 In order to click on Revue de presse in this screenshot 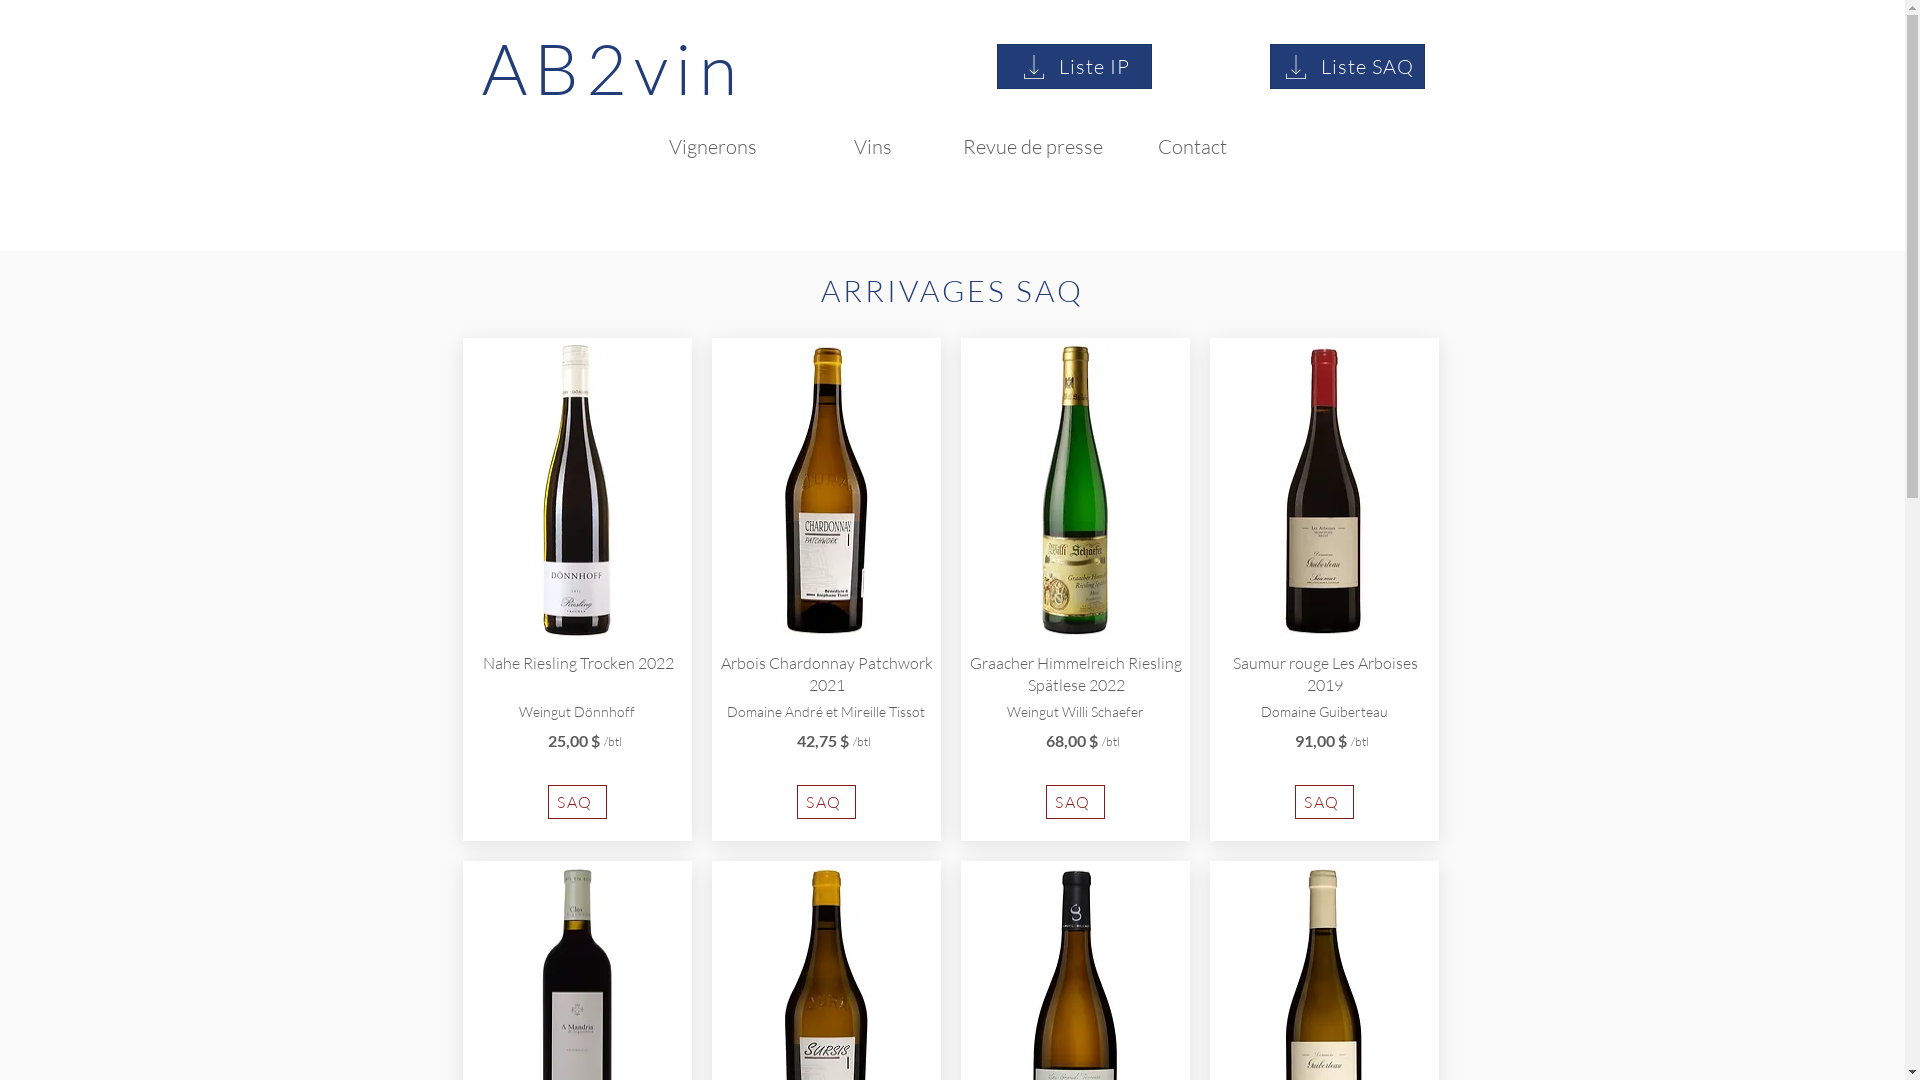, I will do `click(1032, 147)`.